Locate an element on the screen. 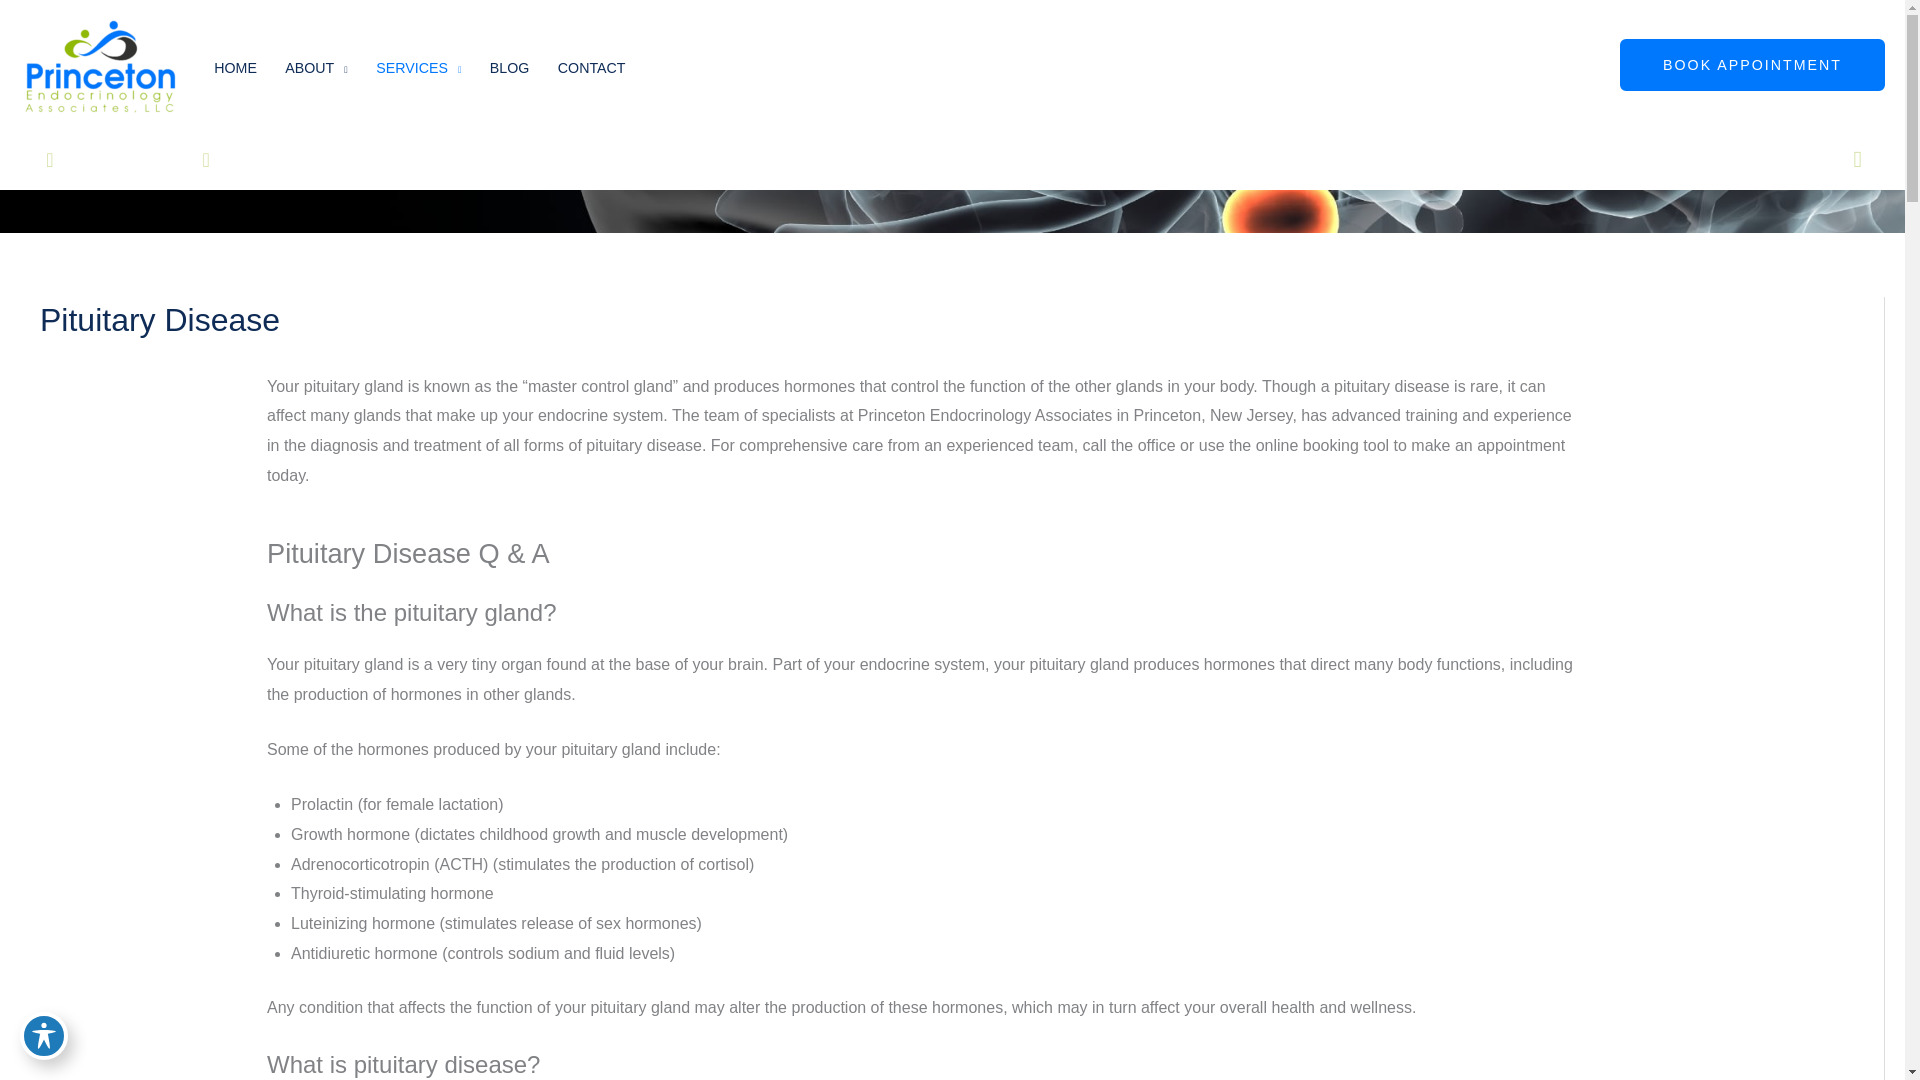 This screenshot has width=1920, height=1080. HOME is located at coordinates (234, 68).